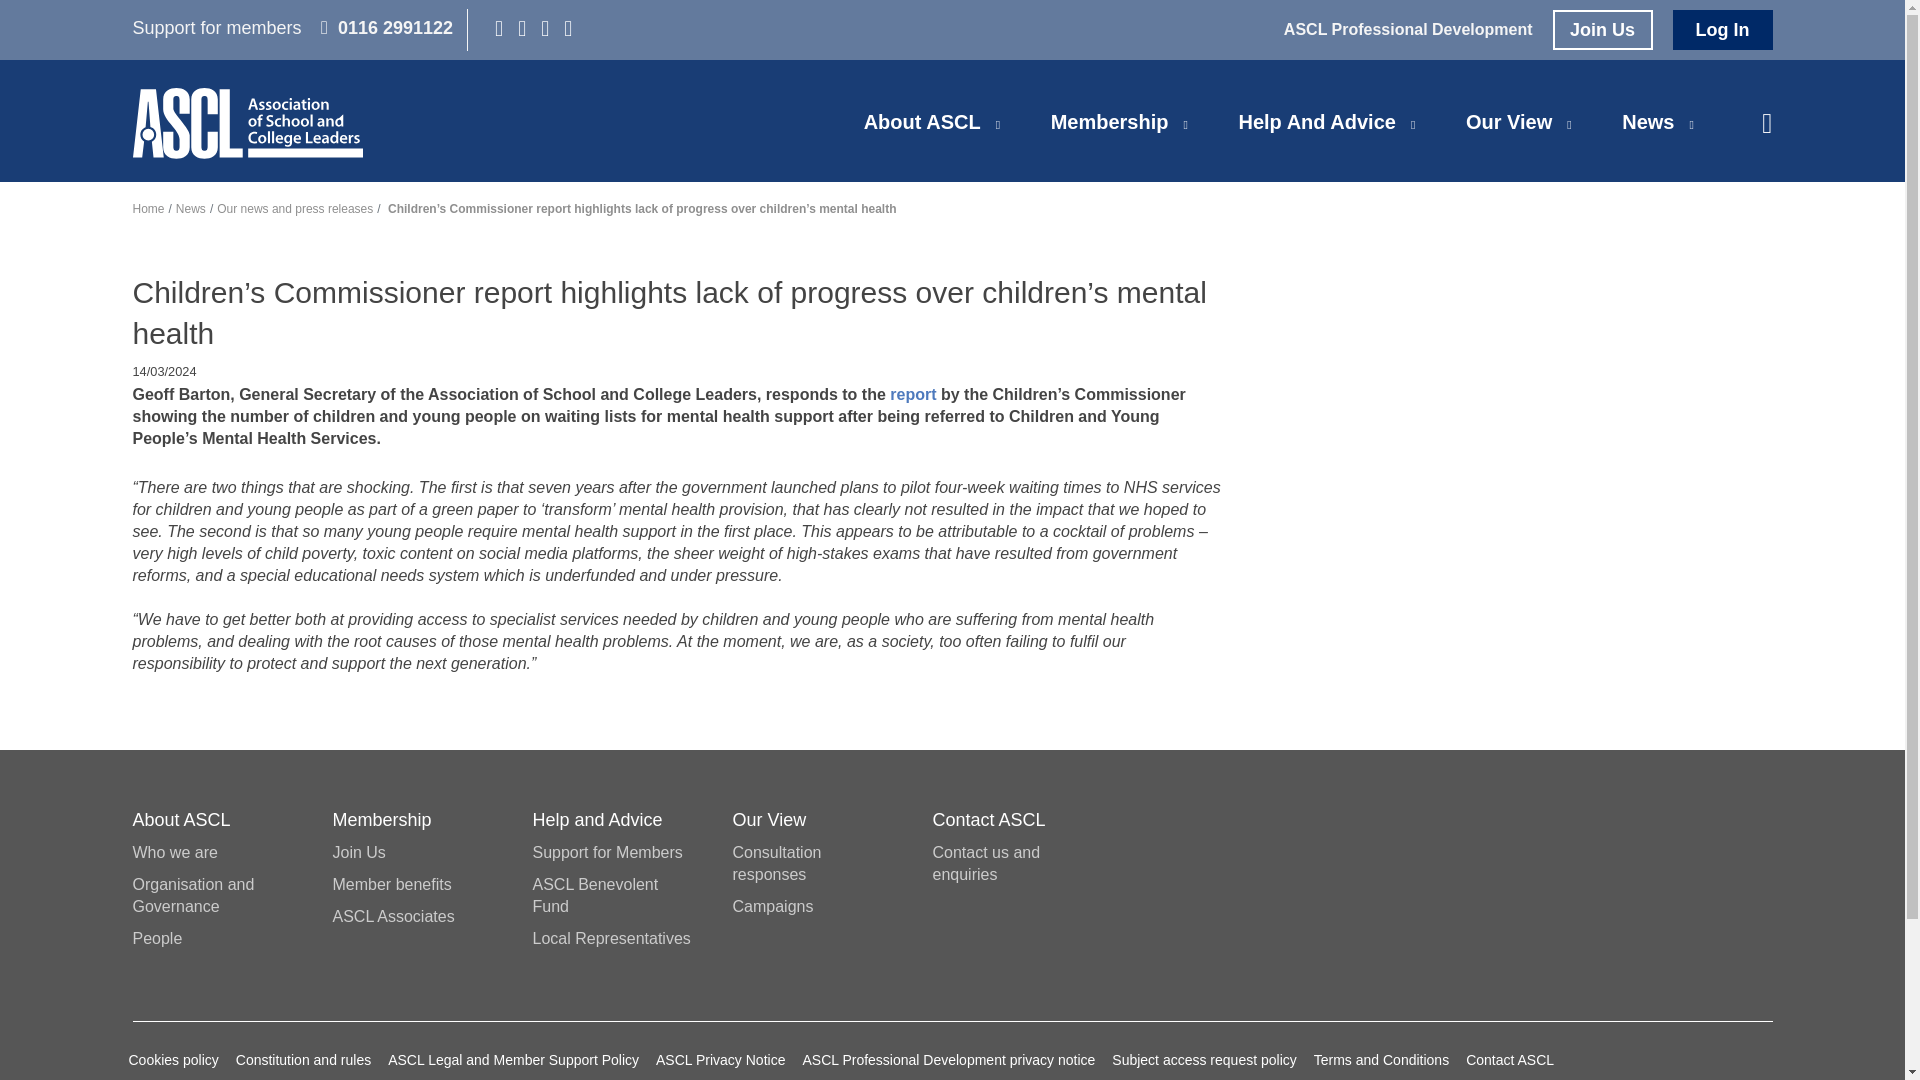 Image resolution: width=1920 pixels, height=1080 pixels. Describe the element at coordinates (922, 122) in the screenshot. I see `About ASCL` at that location.